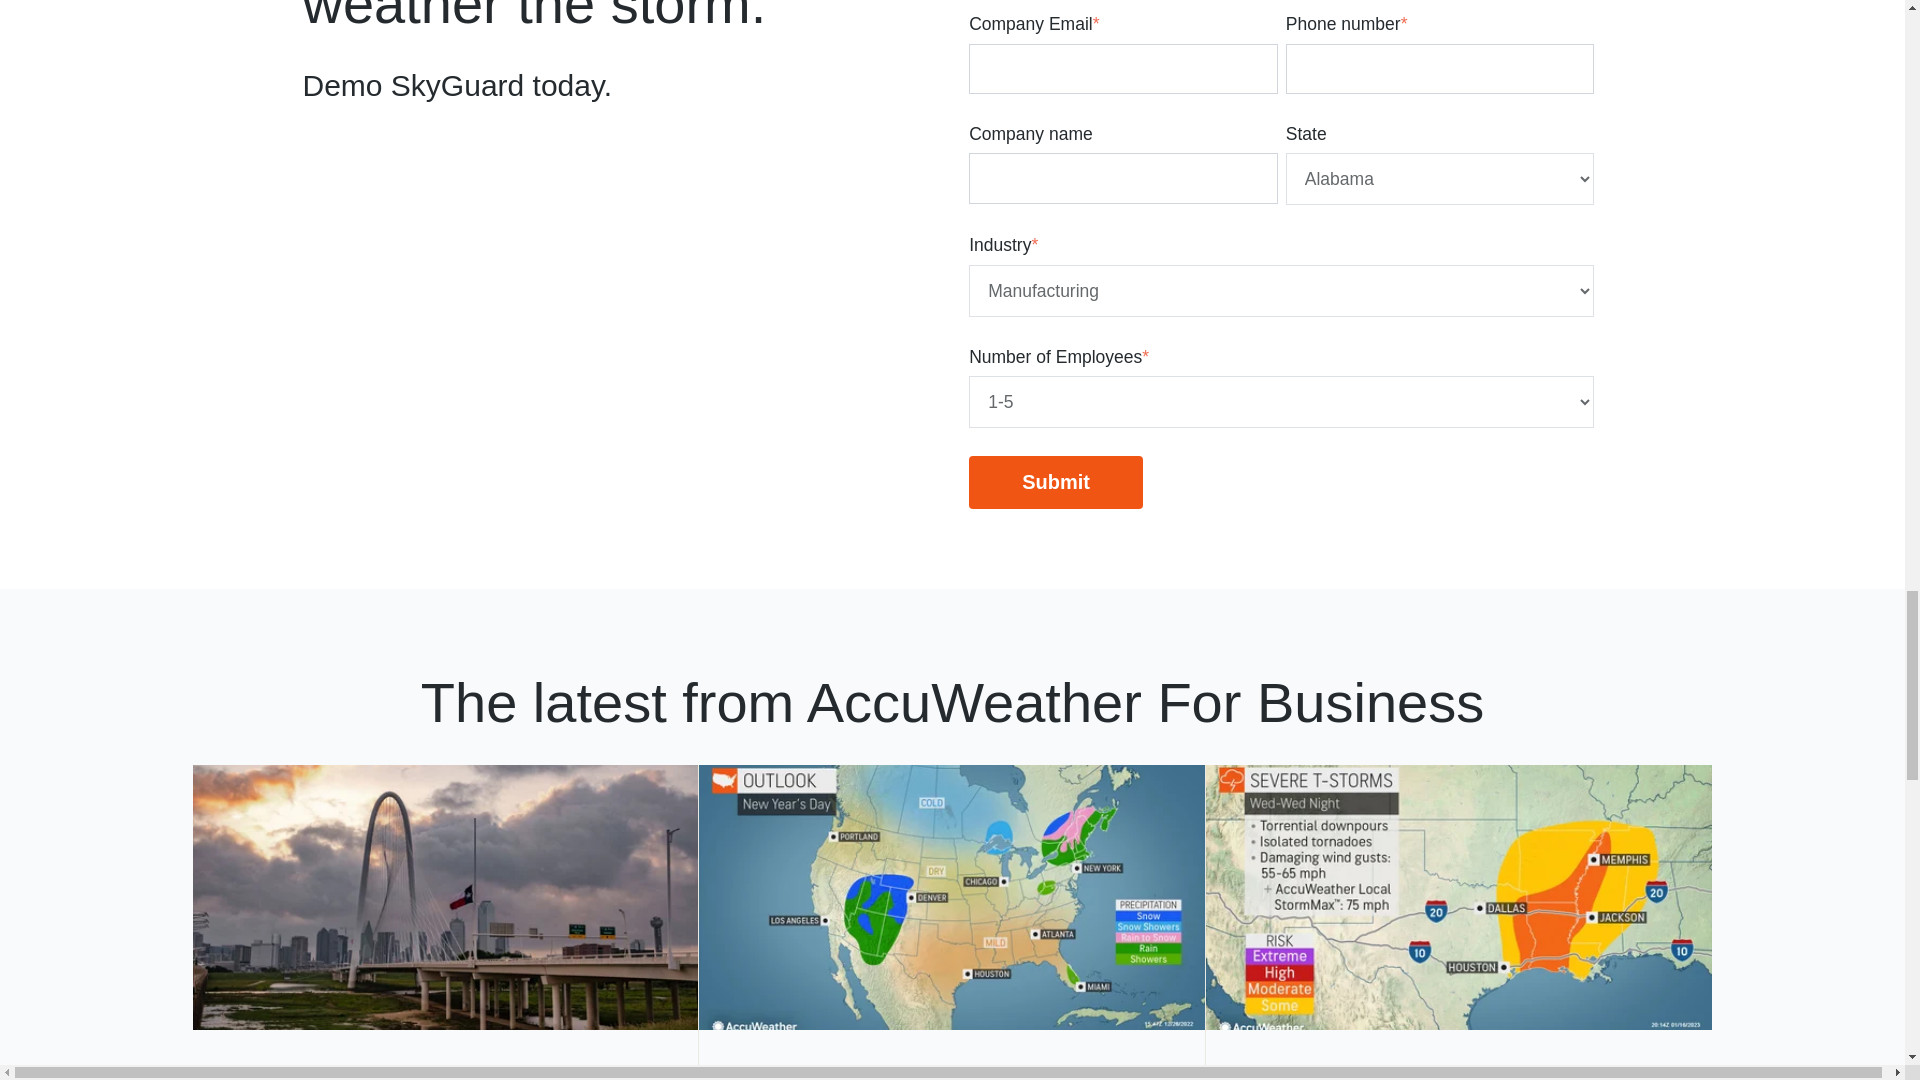 This screenshot has height=1080, width=1920. What do you see at coordinates (1056, 482) in the screenshot?
I see `Submit` at bounding box center [1056, 482].